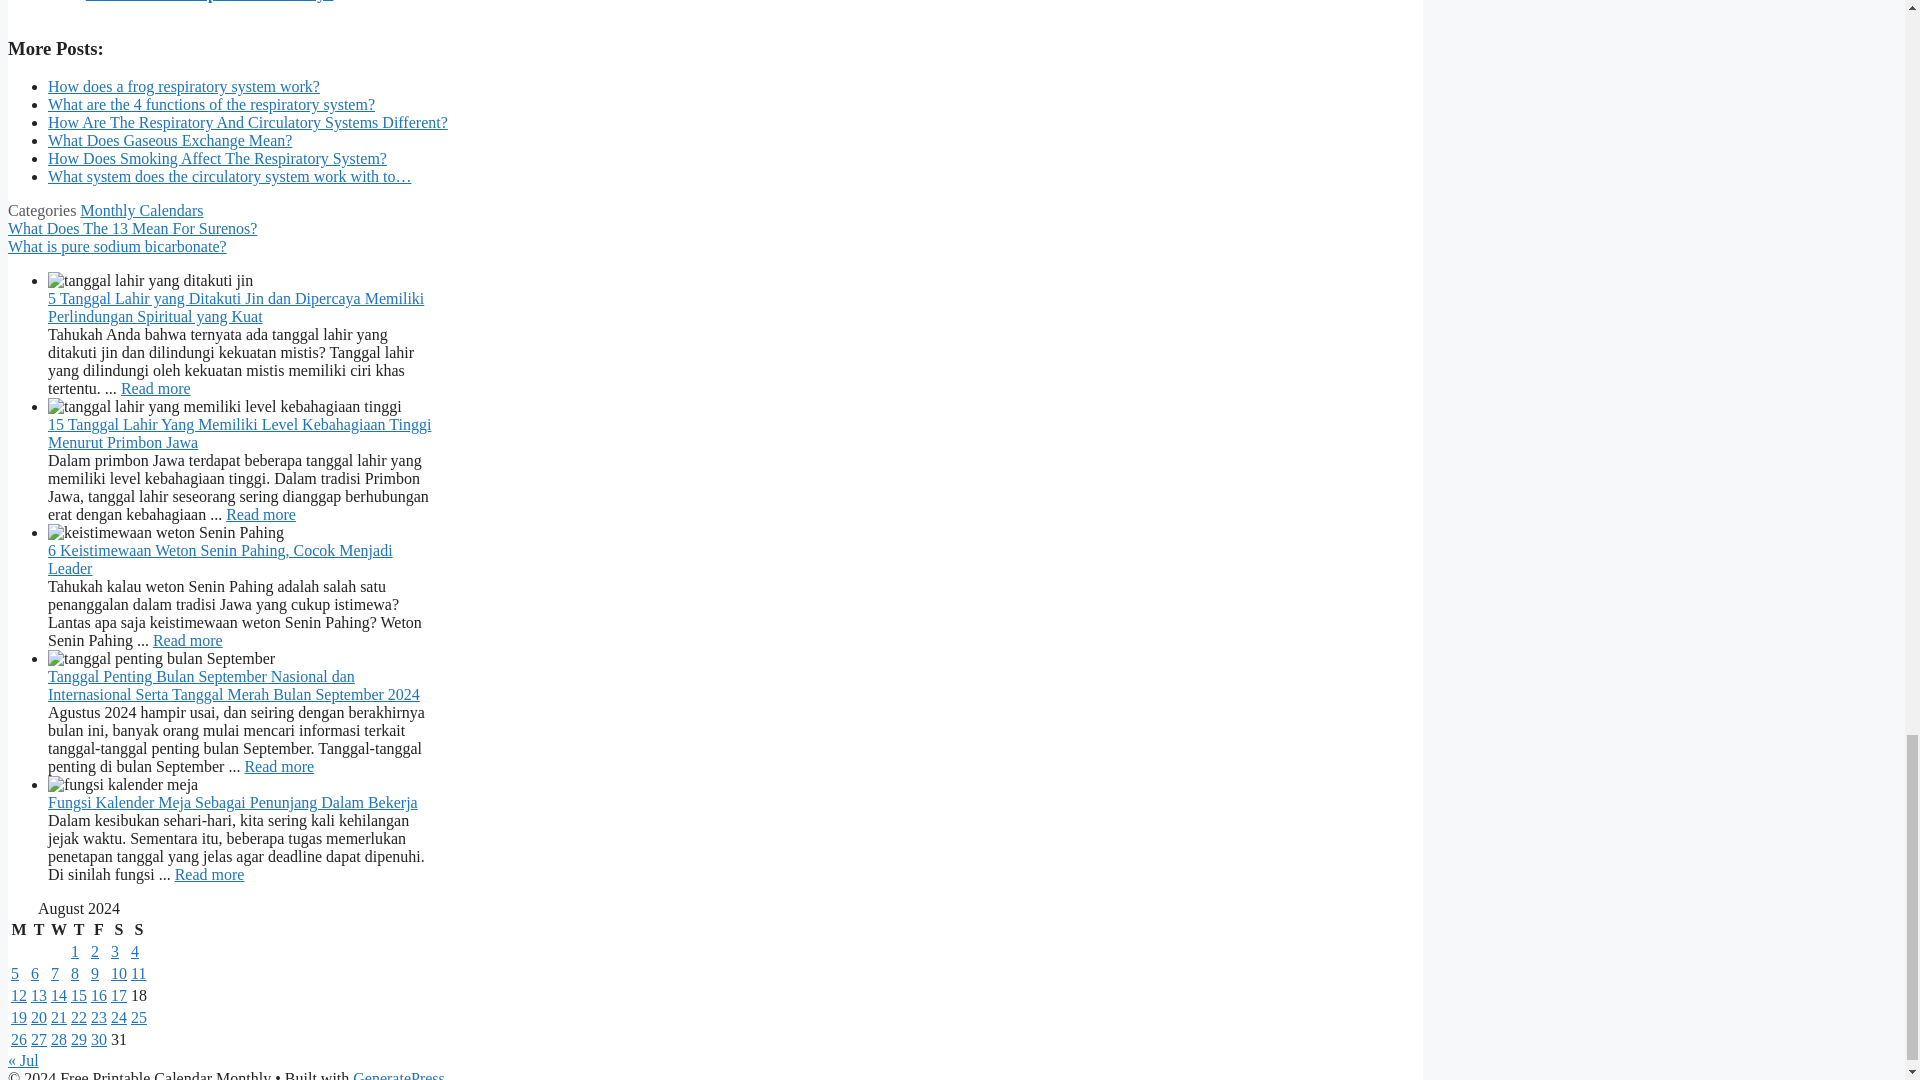  Describe the element at coordinates (210, 874) in the screenshot. I see `Fungsi Kalender Meja Sebagai Penunjang Dalam Bekerja` at that location.